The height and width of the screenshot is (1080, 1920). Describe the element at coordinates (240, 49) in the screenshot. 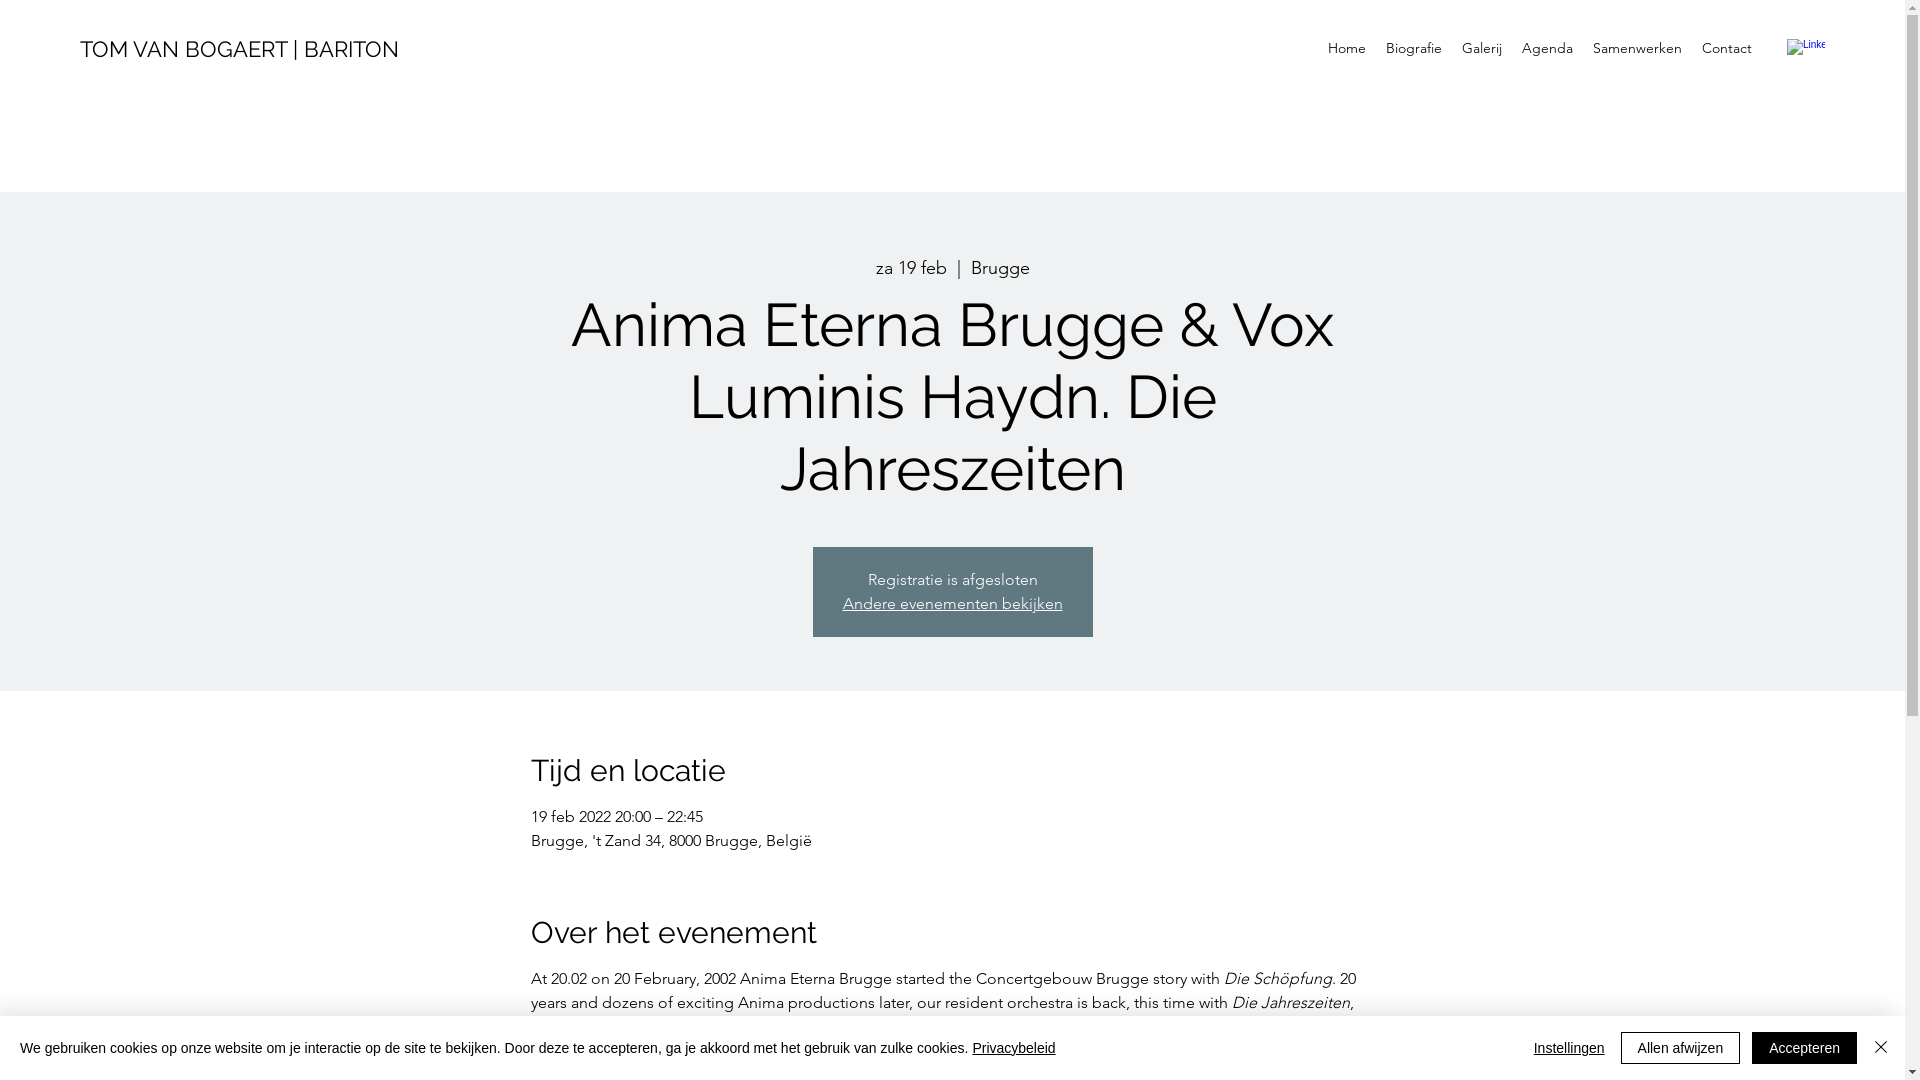

I see `TOM VAN BOGAERT | BARITON` at that location.